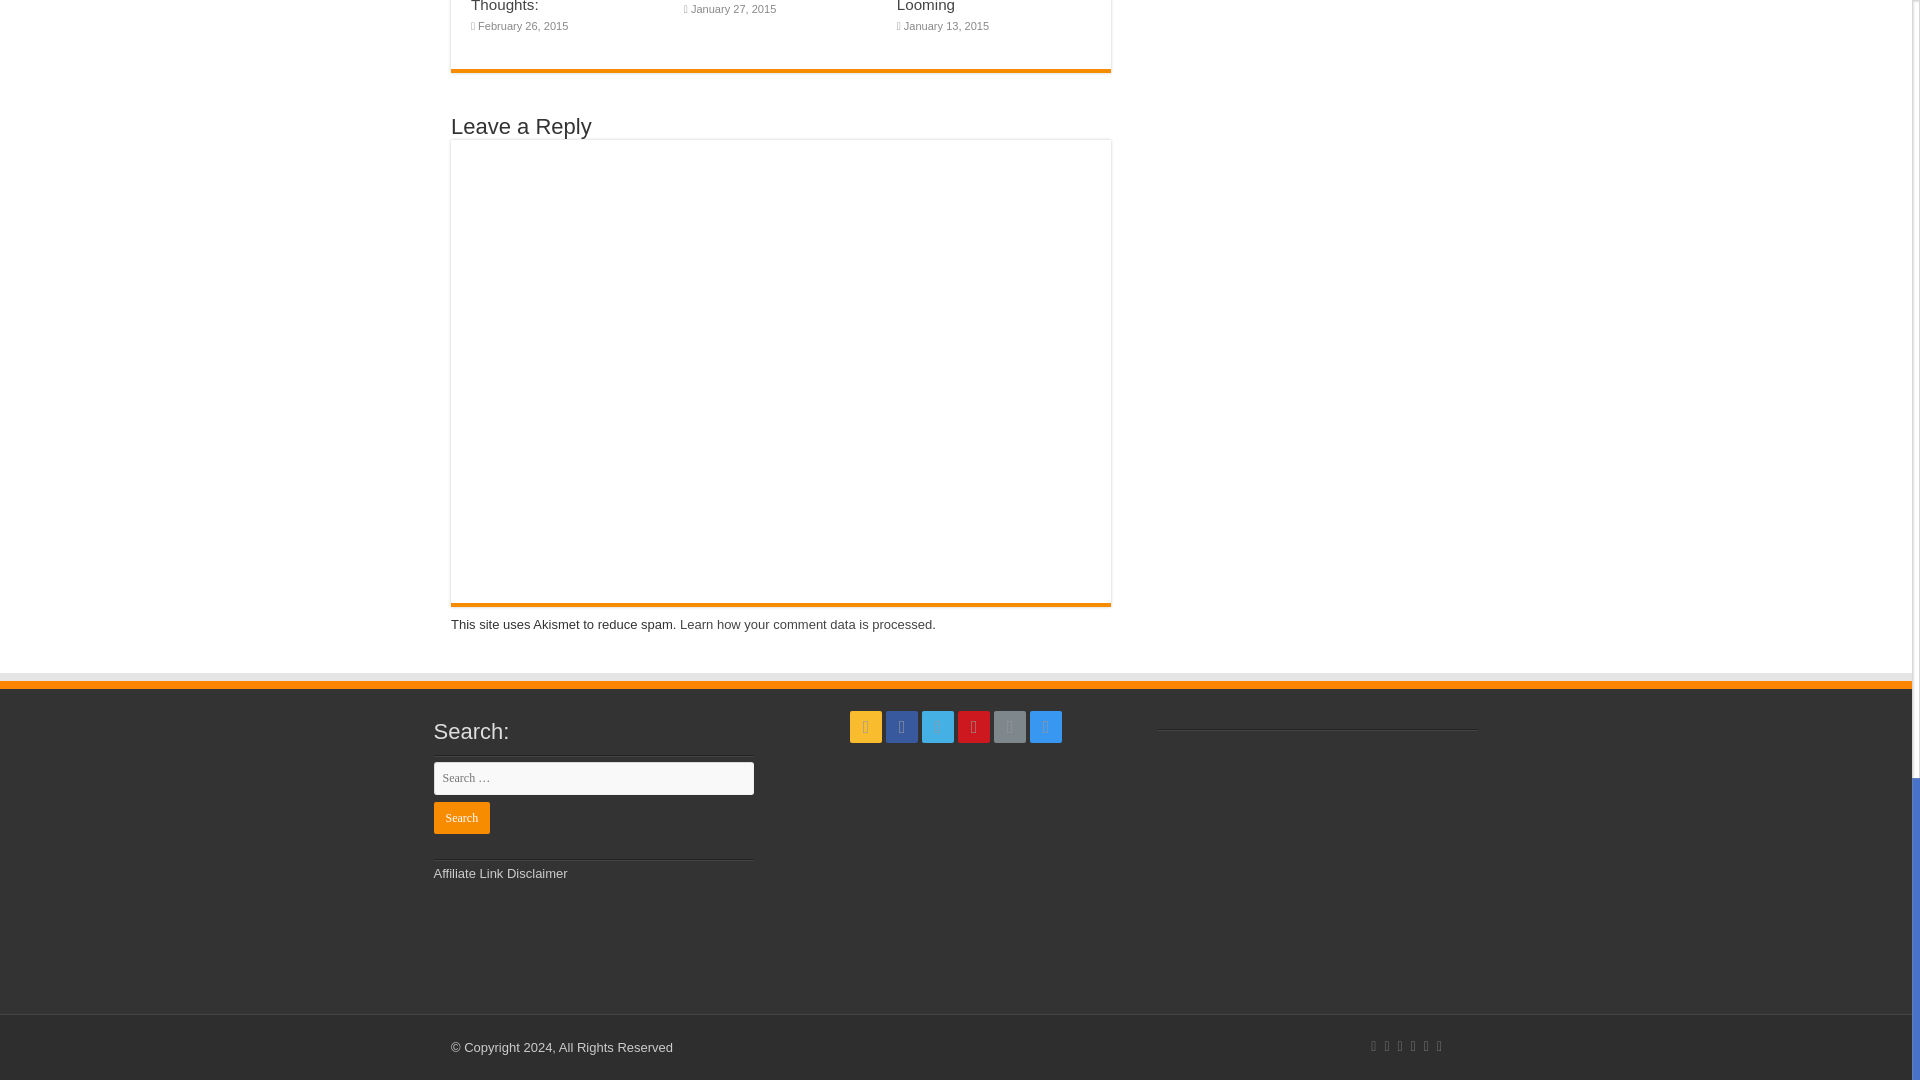 This screenshot has height=1080, width=1920. What do you see at coordinates (462, 818) in the screenshot?
I see `Search` at bounding box center [462, 818].